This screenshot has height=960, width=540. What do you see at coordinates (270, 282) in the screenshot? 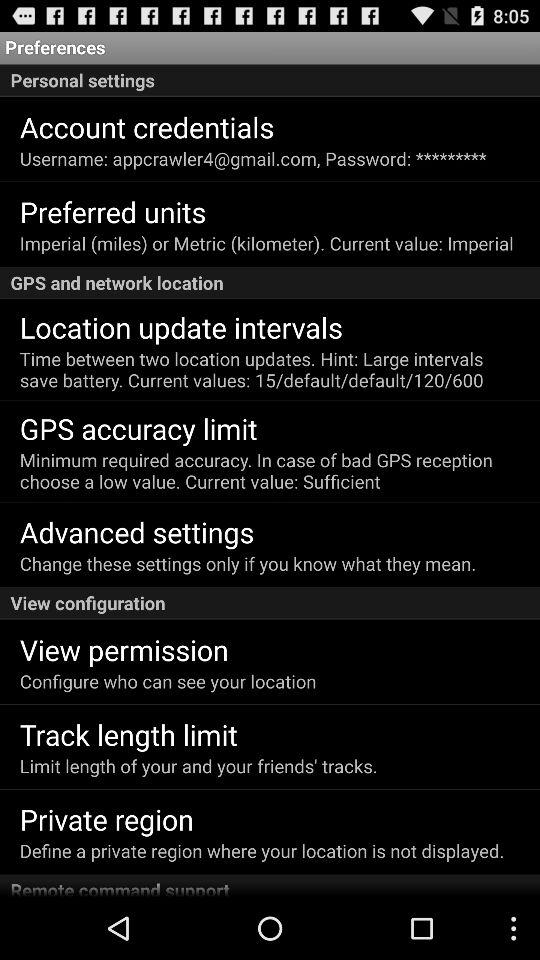
I see `choose app above the location update intervals icon` at bounding box center [270, 282].